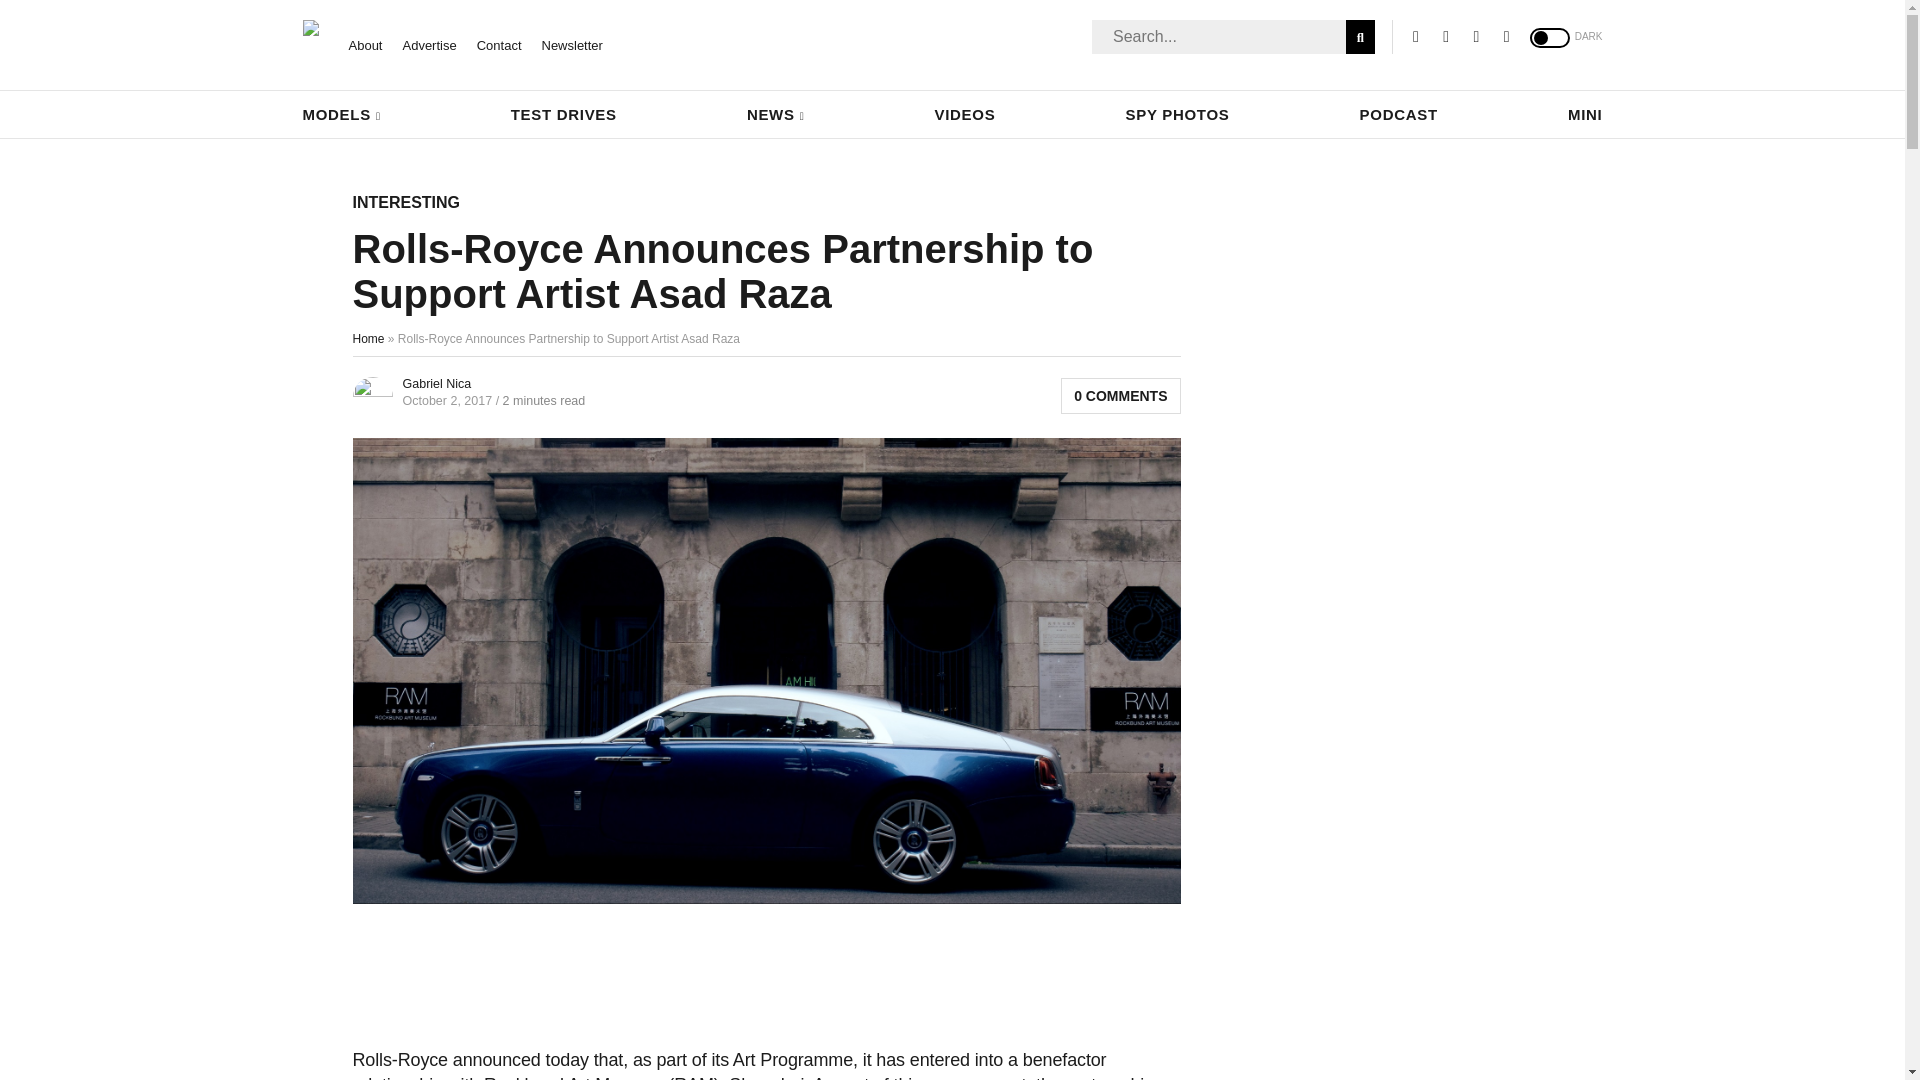 Image resolution: width=1920 pixels, height=1080 pixels. I want to click on Advertise, so click(428, 44).